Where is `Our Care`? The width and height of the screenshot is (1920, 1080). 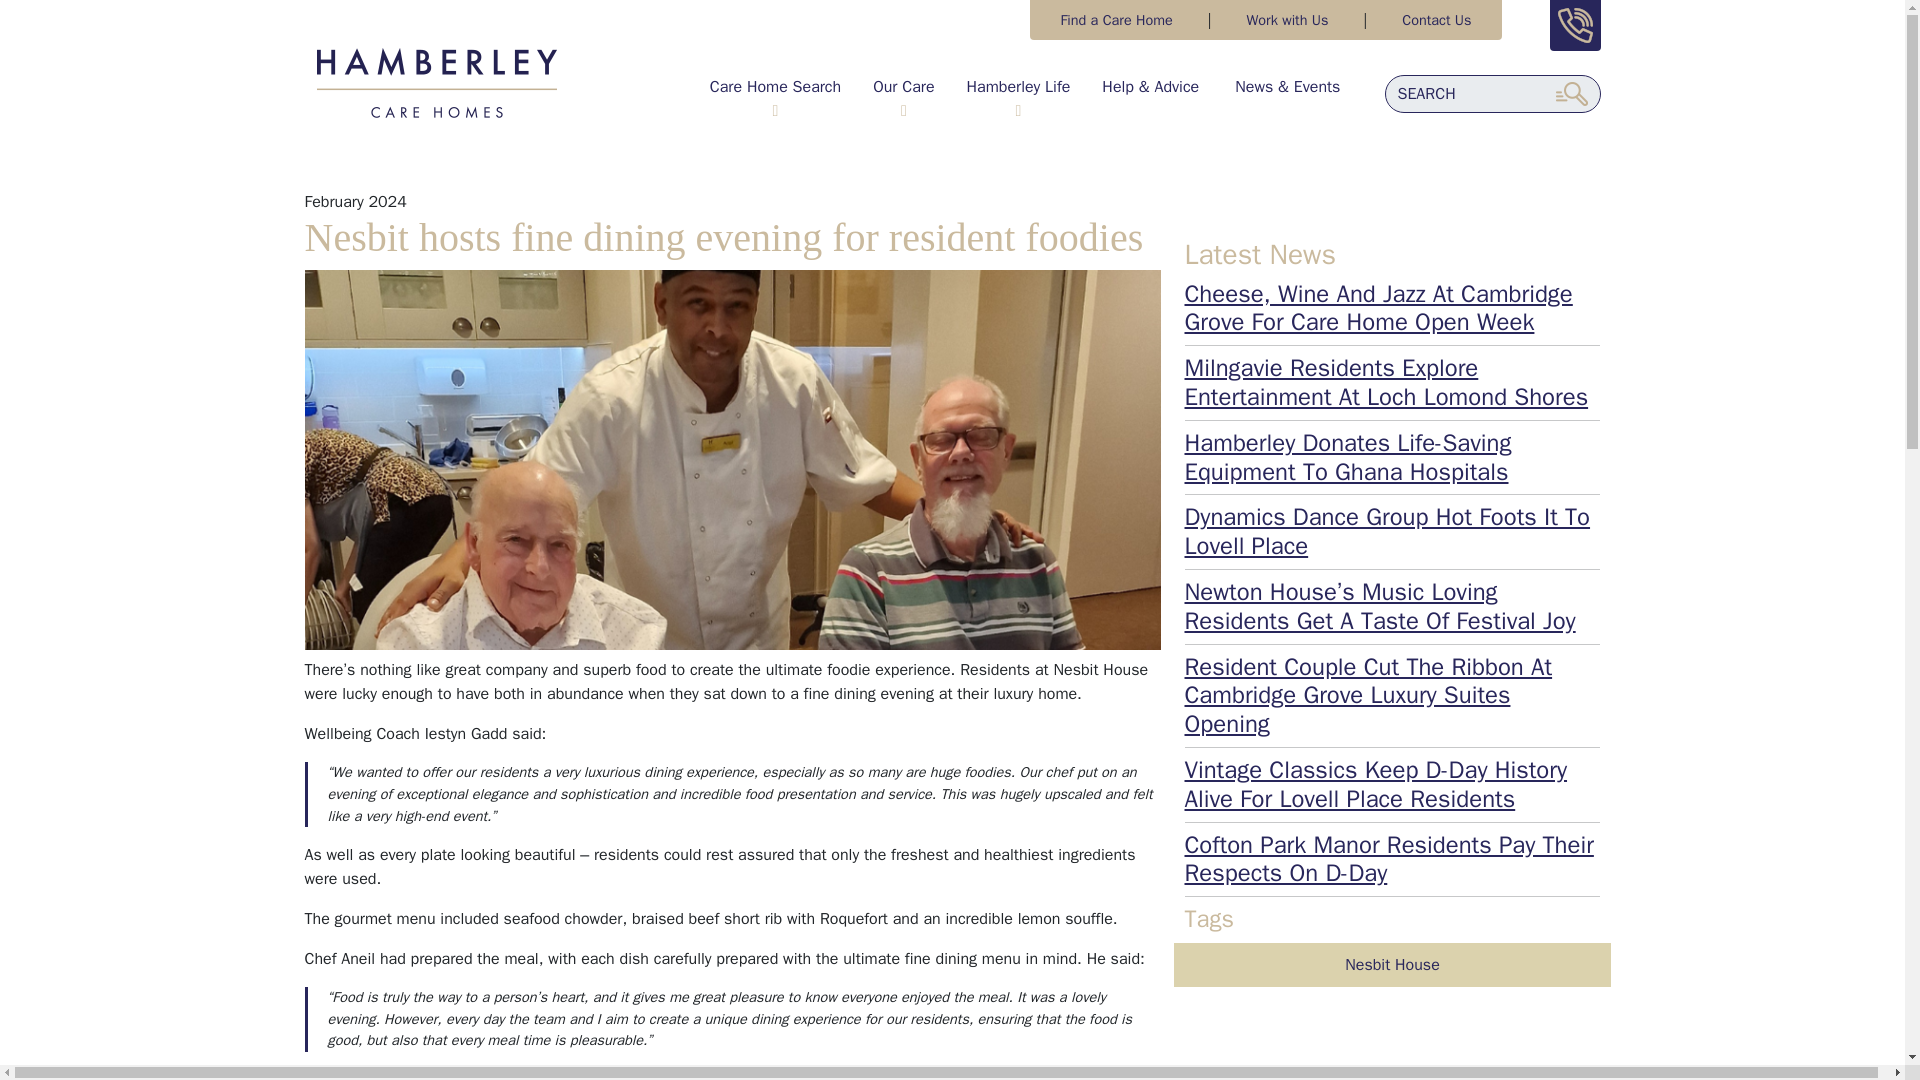
Our Care is located at coordinates (904, 94).